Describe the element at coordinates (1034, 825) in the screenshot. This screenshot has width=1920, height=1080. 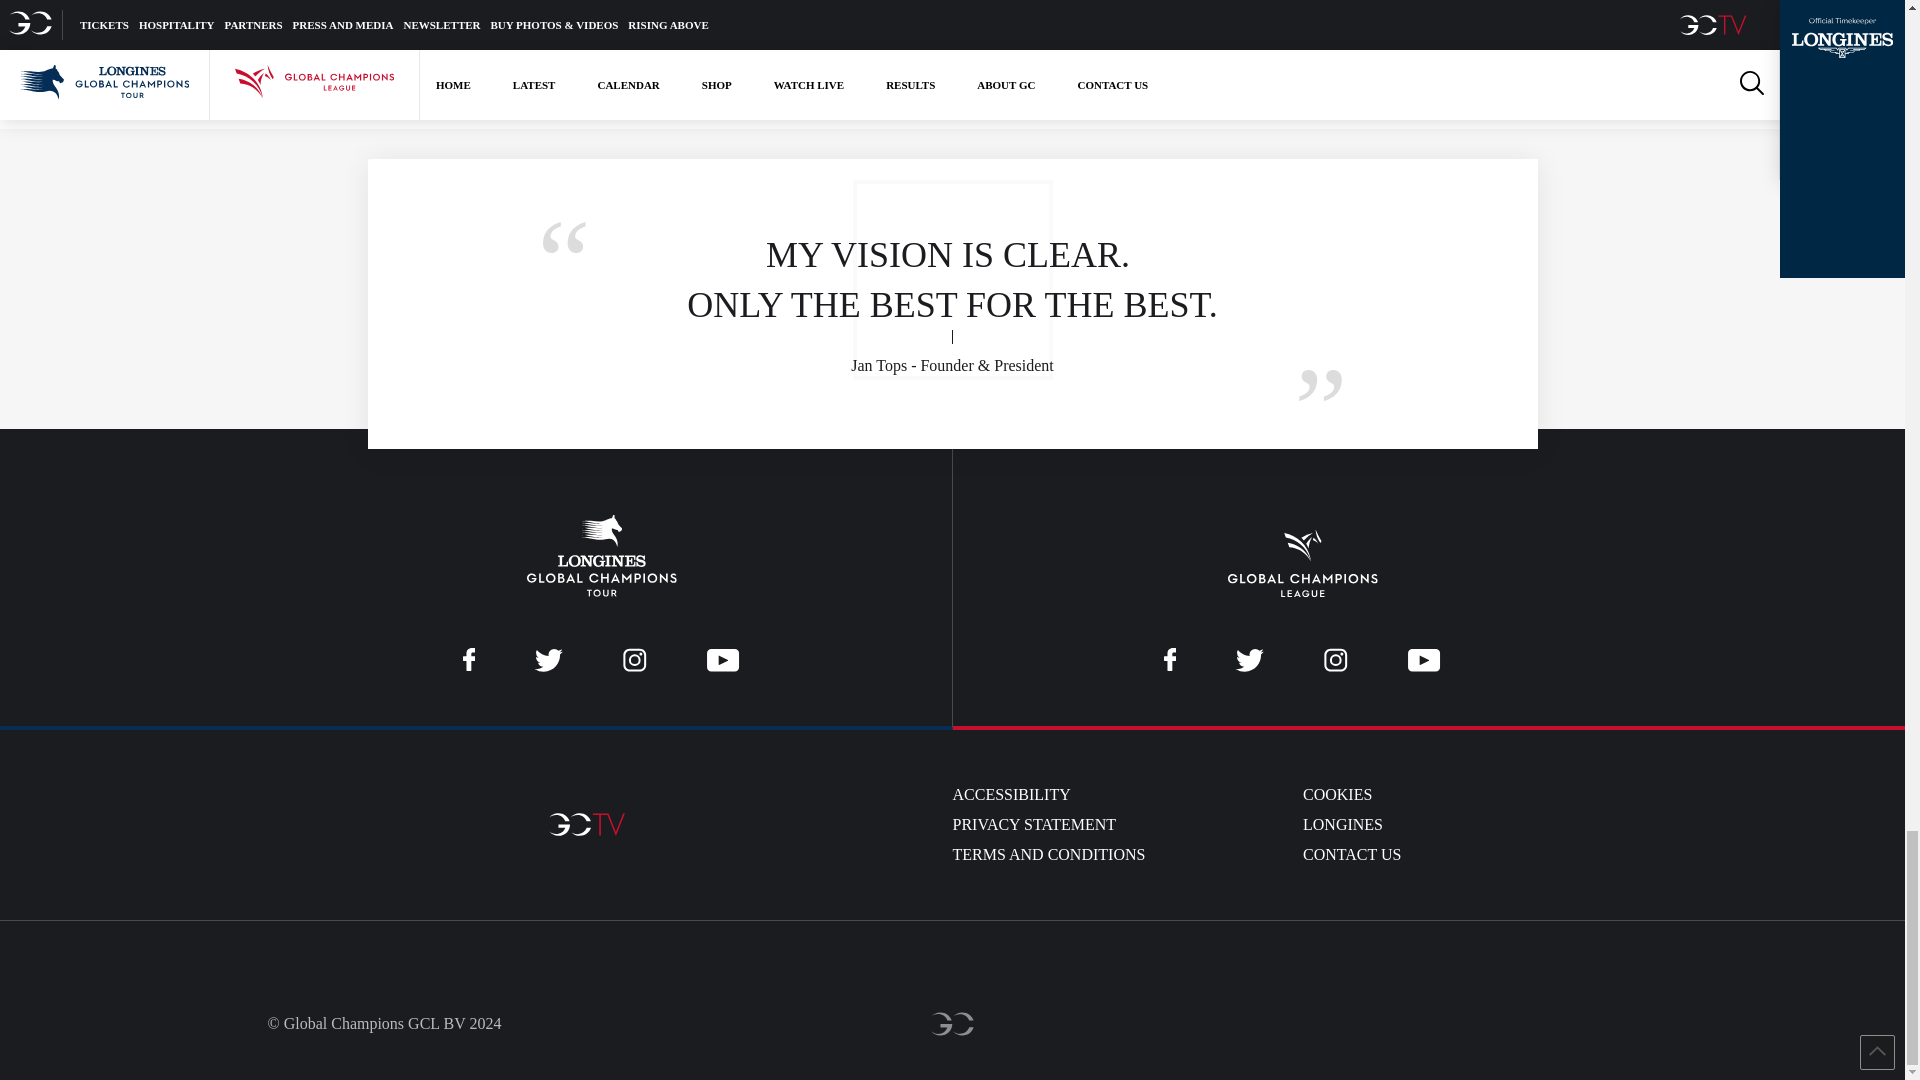
I see `PRIVACY STATEMENT` at that location.